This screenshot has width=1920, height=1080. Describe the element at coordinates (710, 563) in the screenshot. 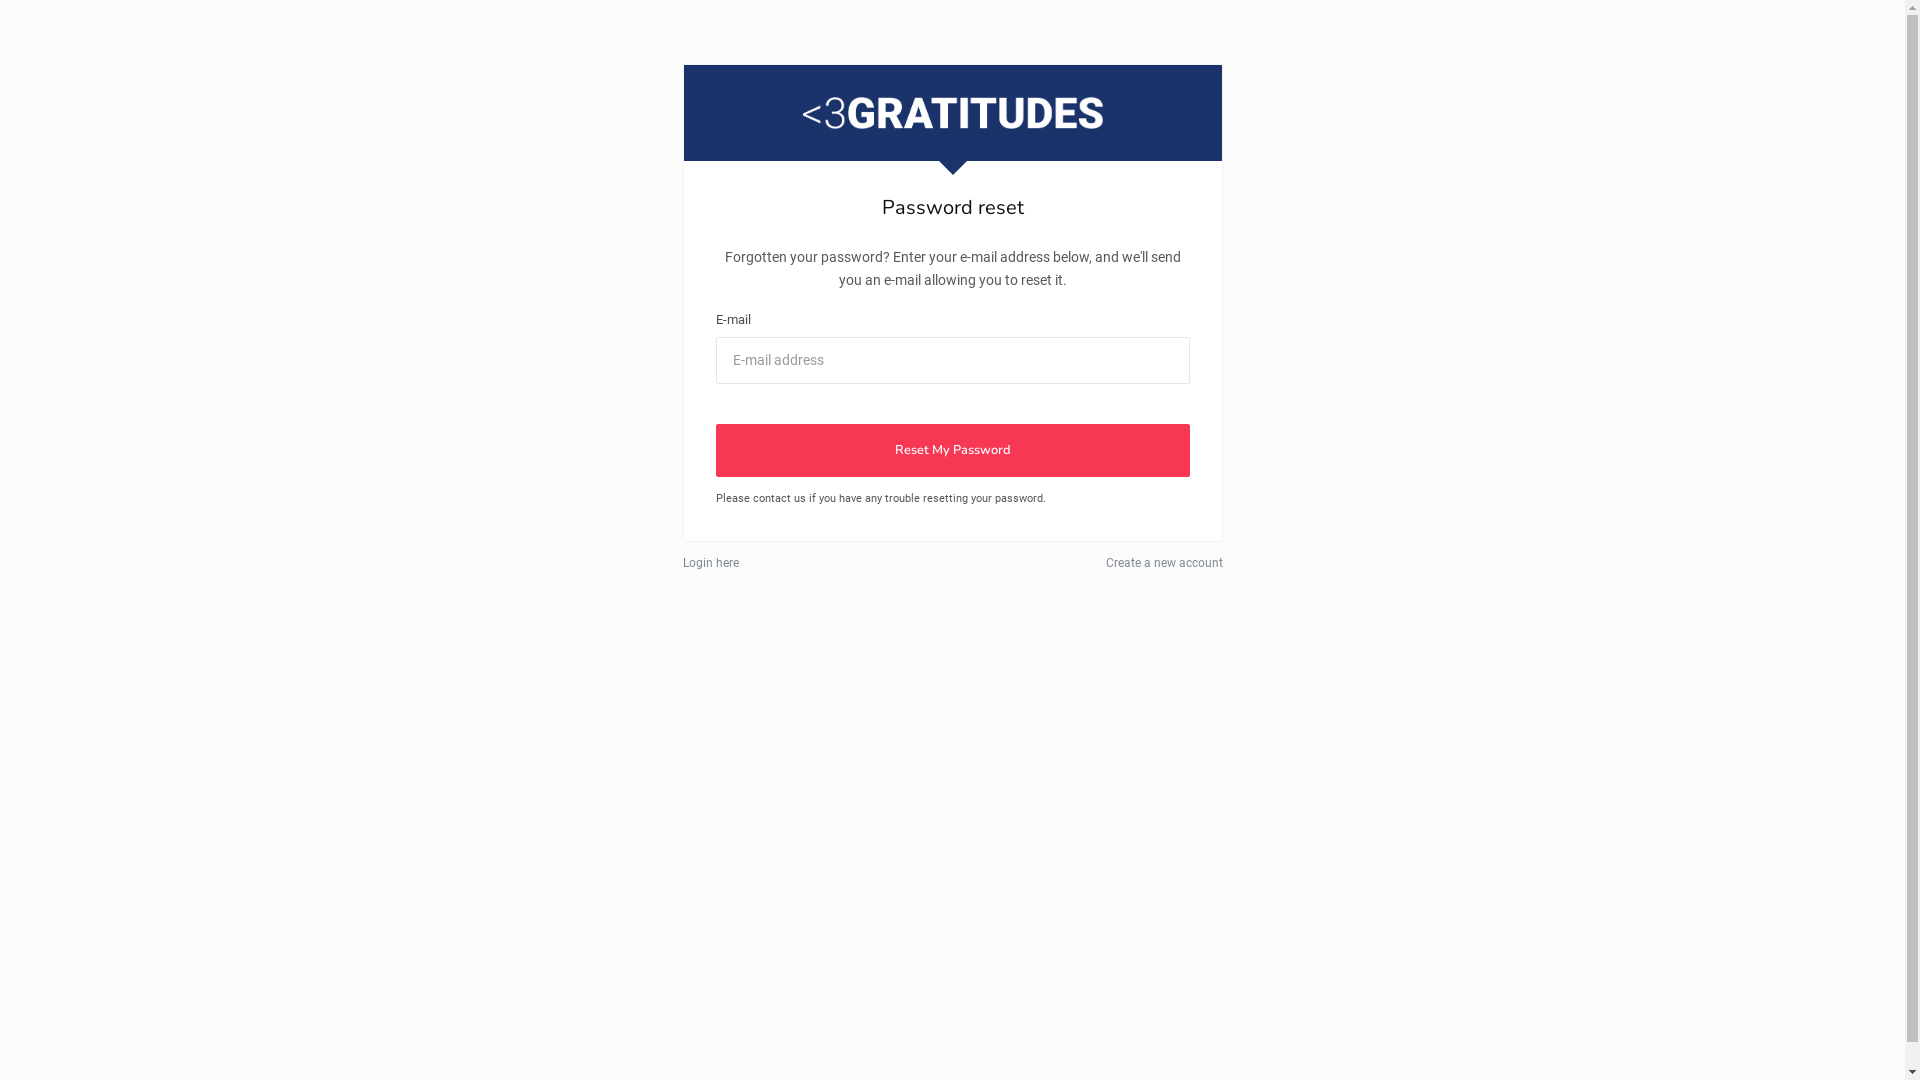

I see `Login here` at that location.